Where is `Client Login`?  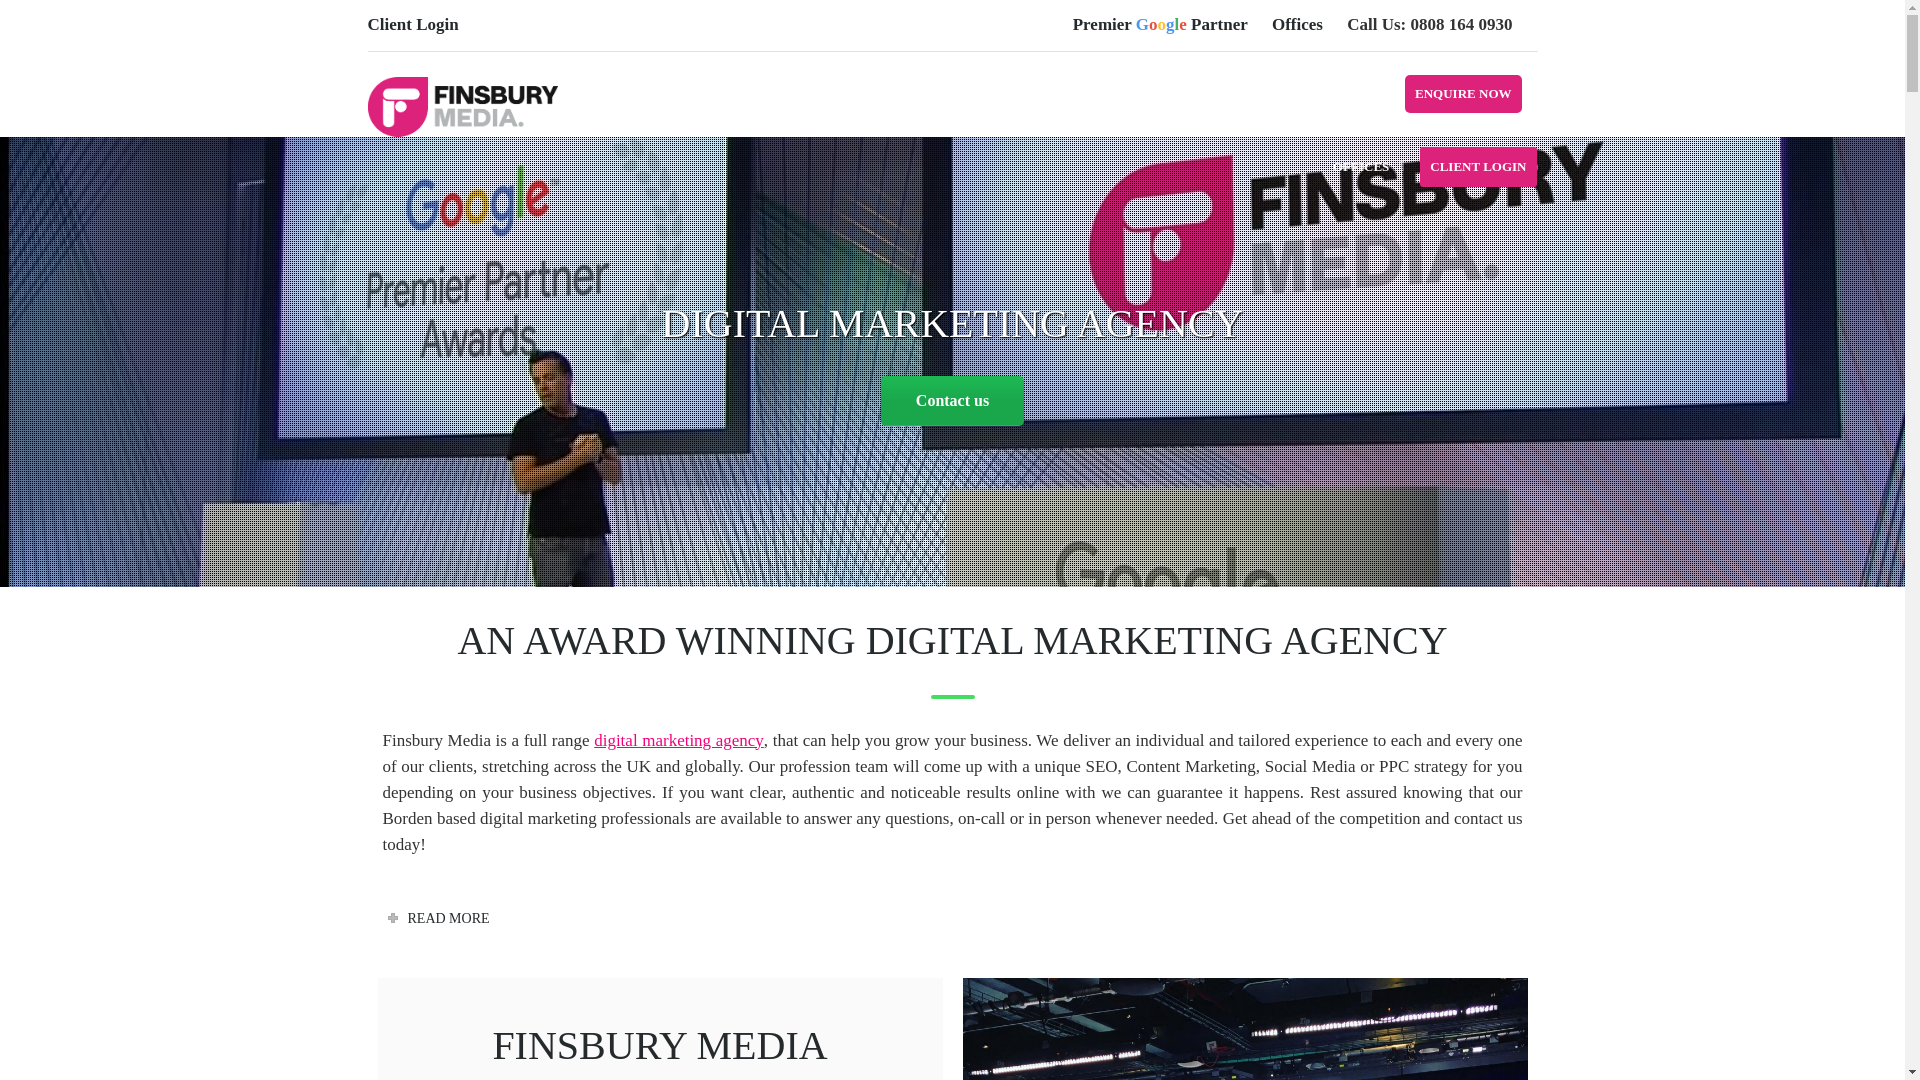 Client Login is located at coordinates (413, 24).